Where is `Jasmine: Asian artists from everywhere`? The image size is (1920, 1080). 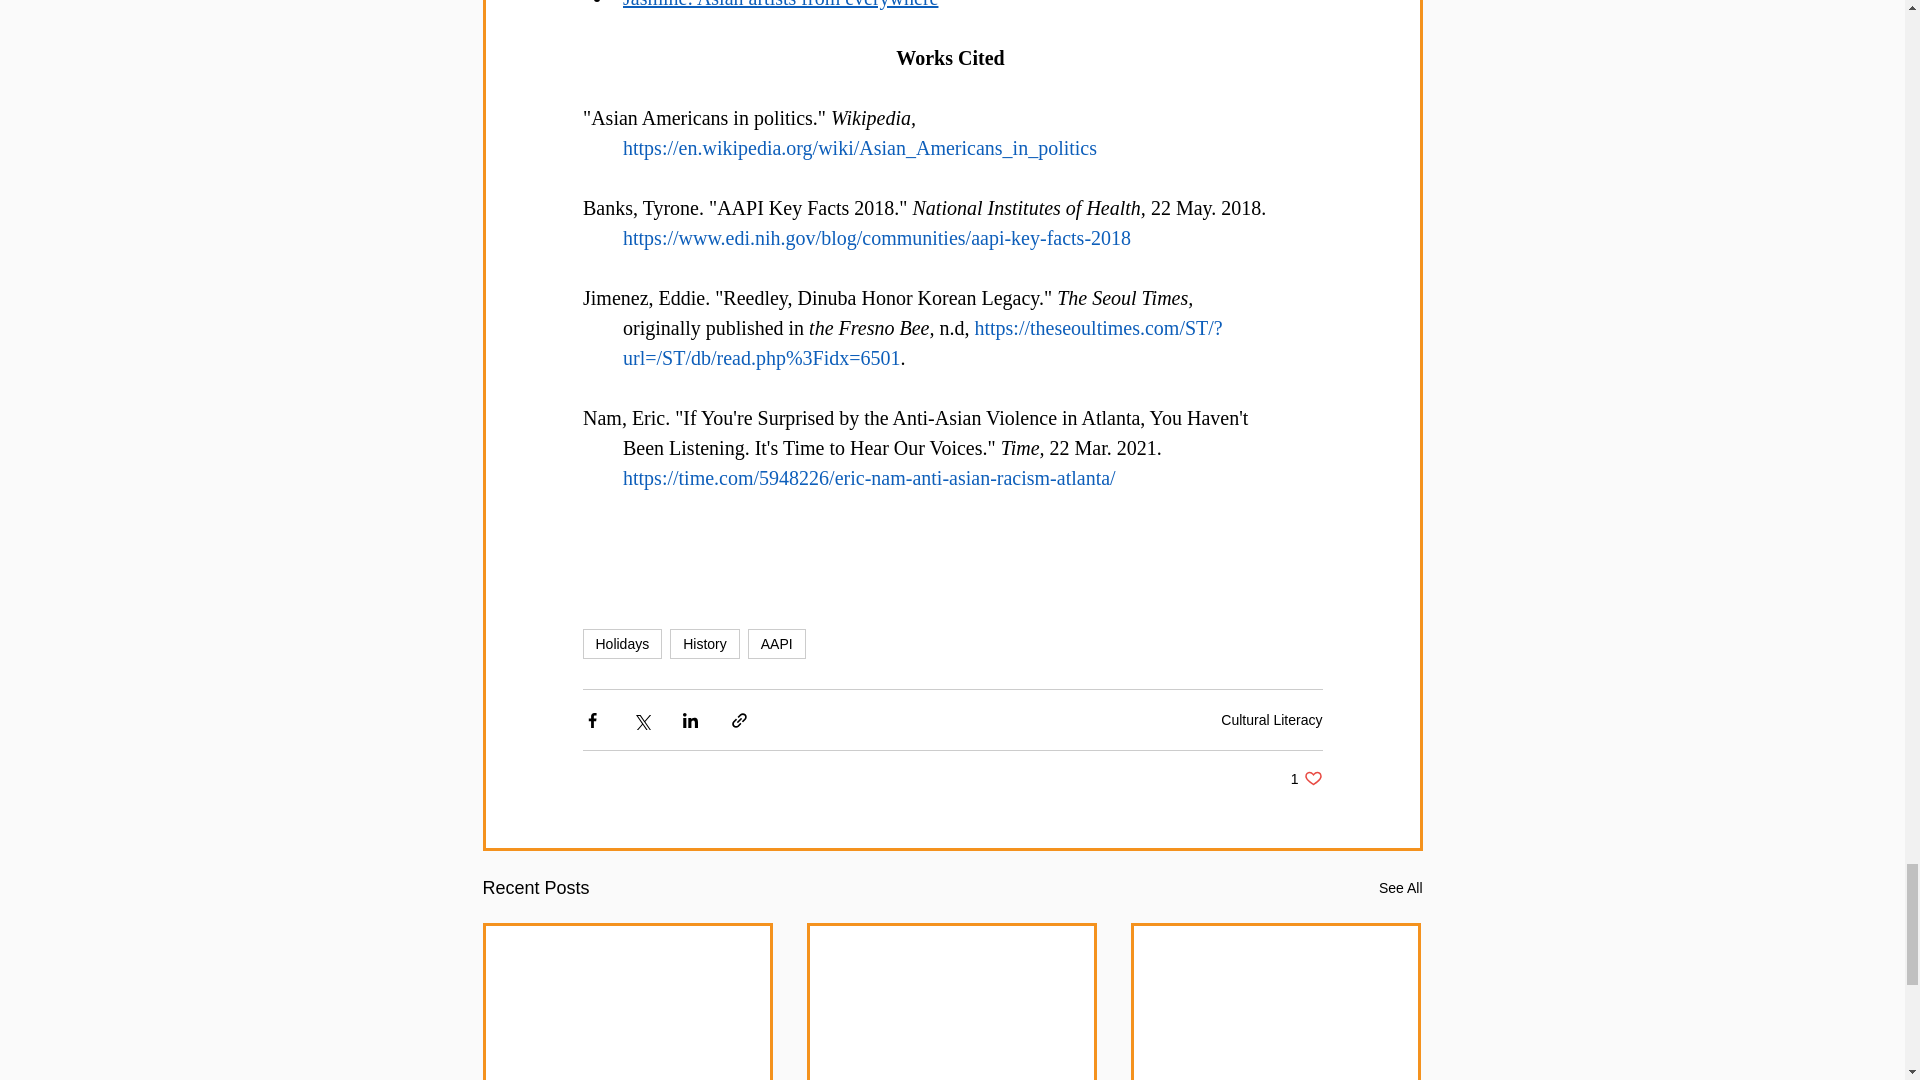
Jasmine: Asian artists from everywhere is located at coordinates (779, 4).